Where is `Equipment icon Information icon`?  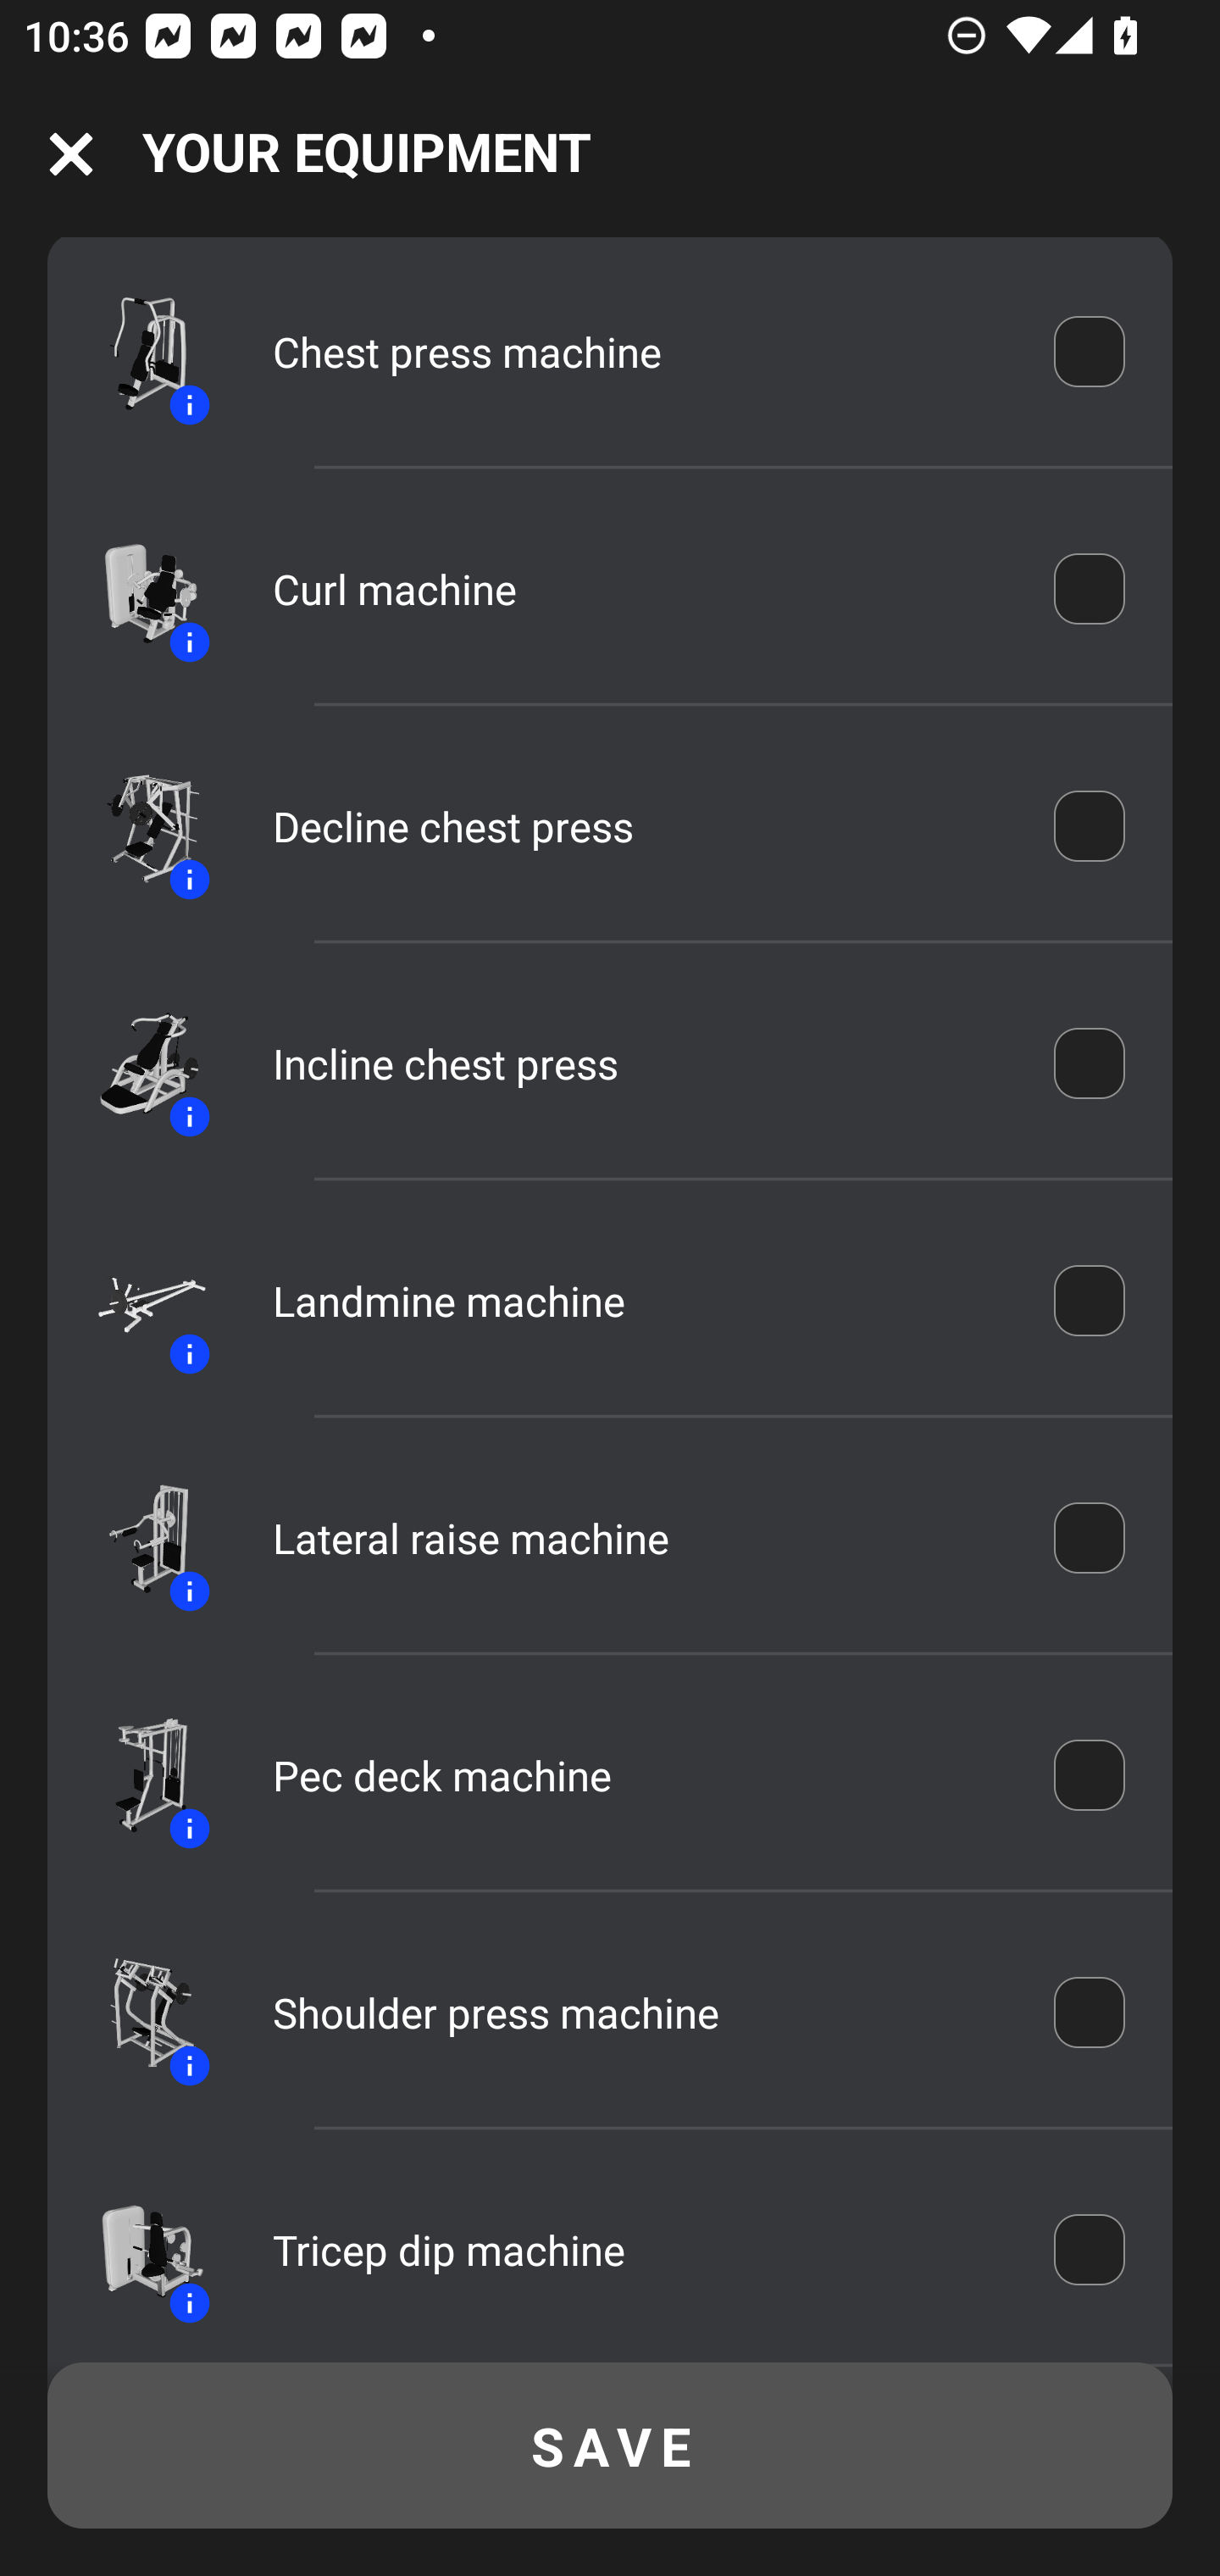
Equipment icon Information icon is located at coordinates (136, 825).